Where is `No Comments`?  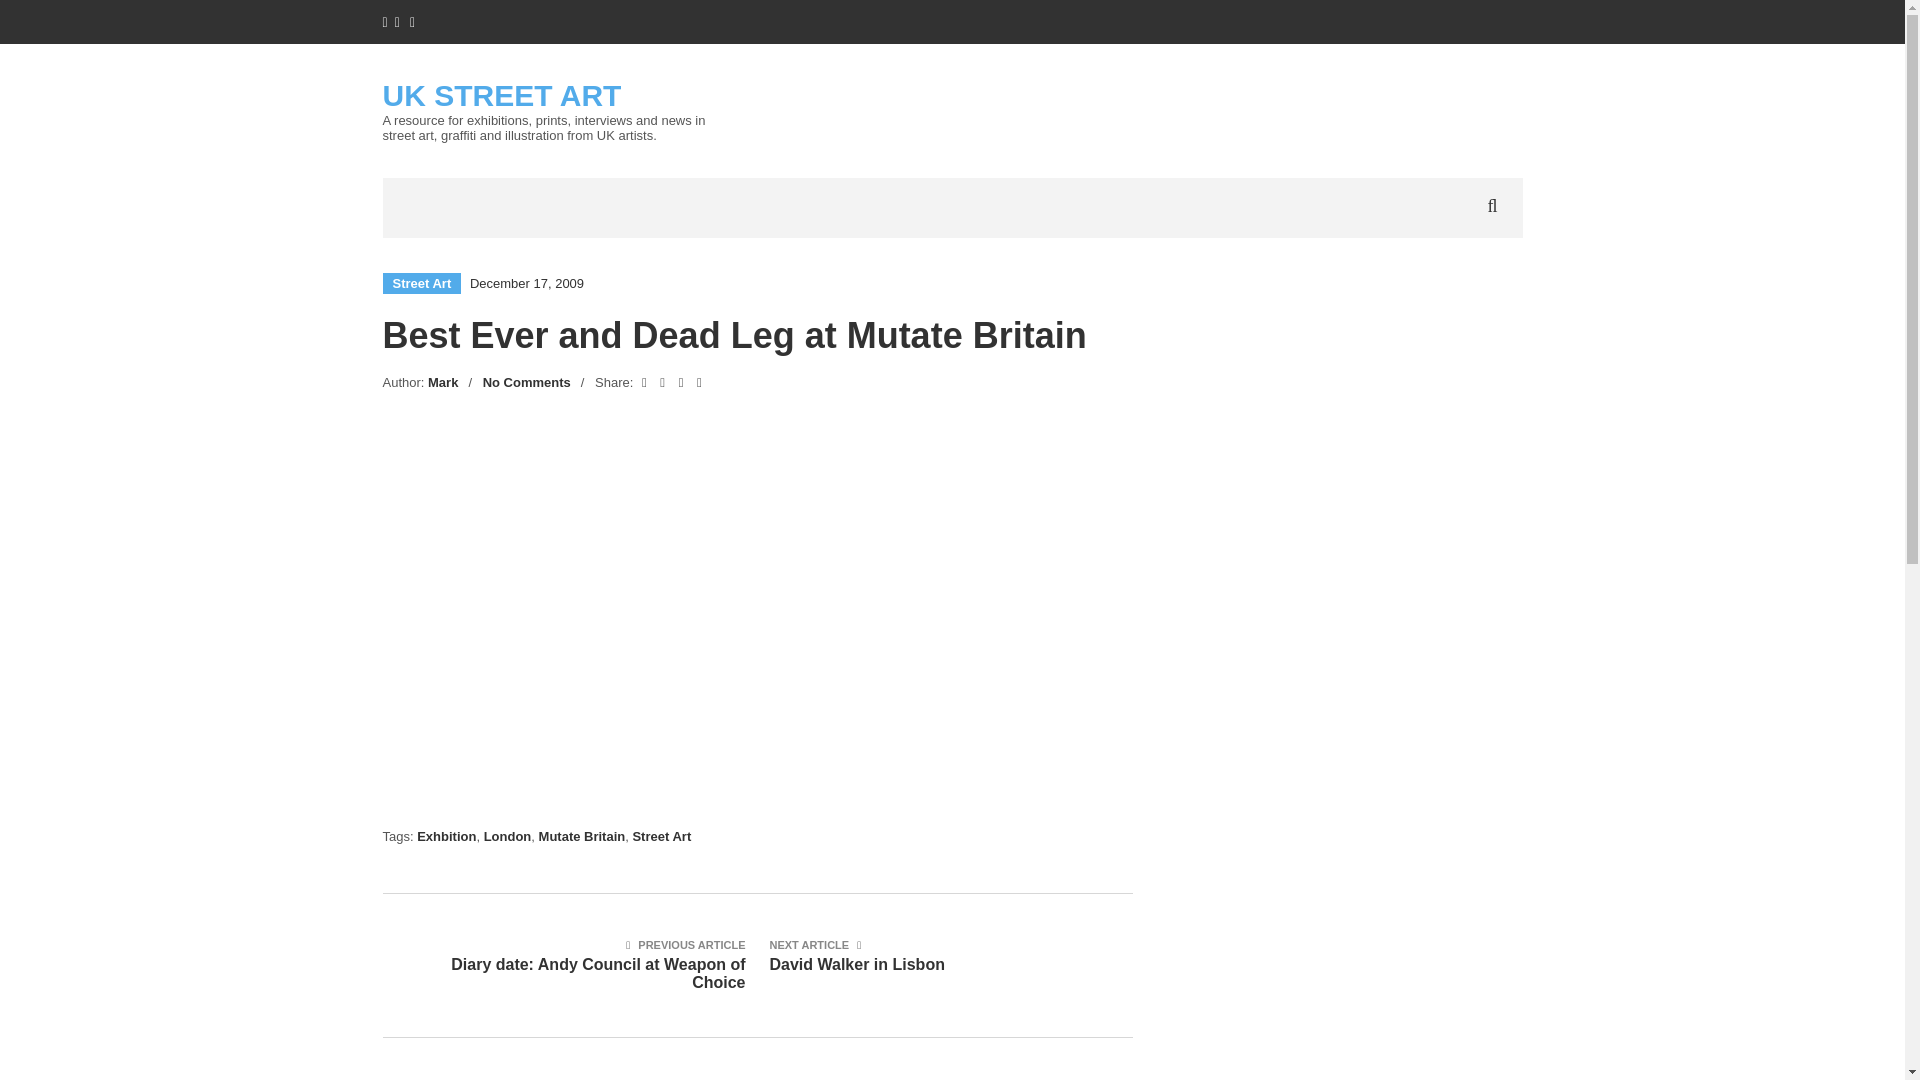
No Comments is located at coordinates (526, 382).